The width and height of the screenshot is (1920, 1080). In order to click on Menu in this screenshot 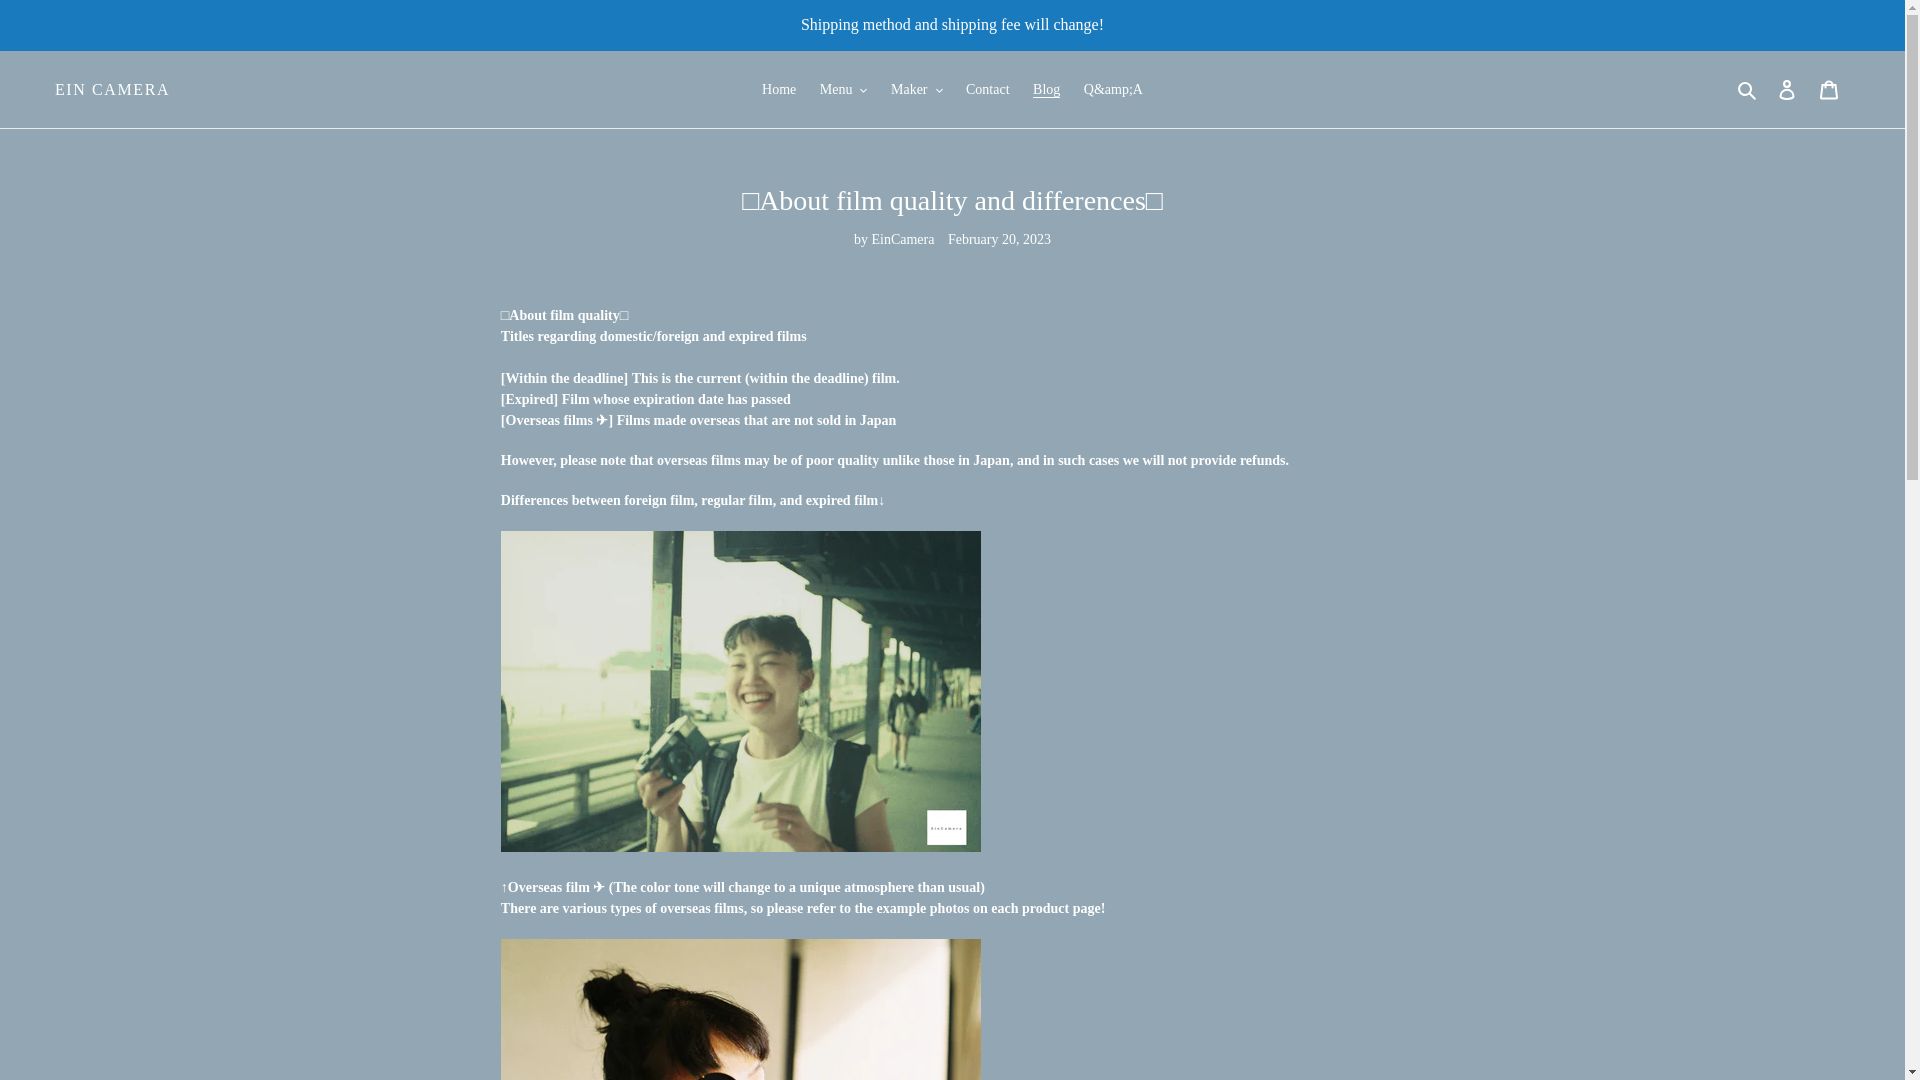, I will do `click(844, 88)`.